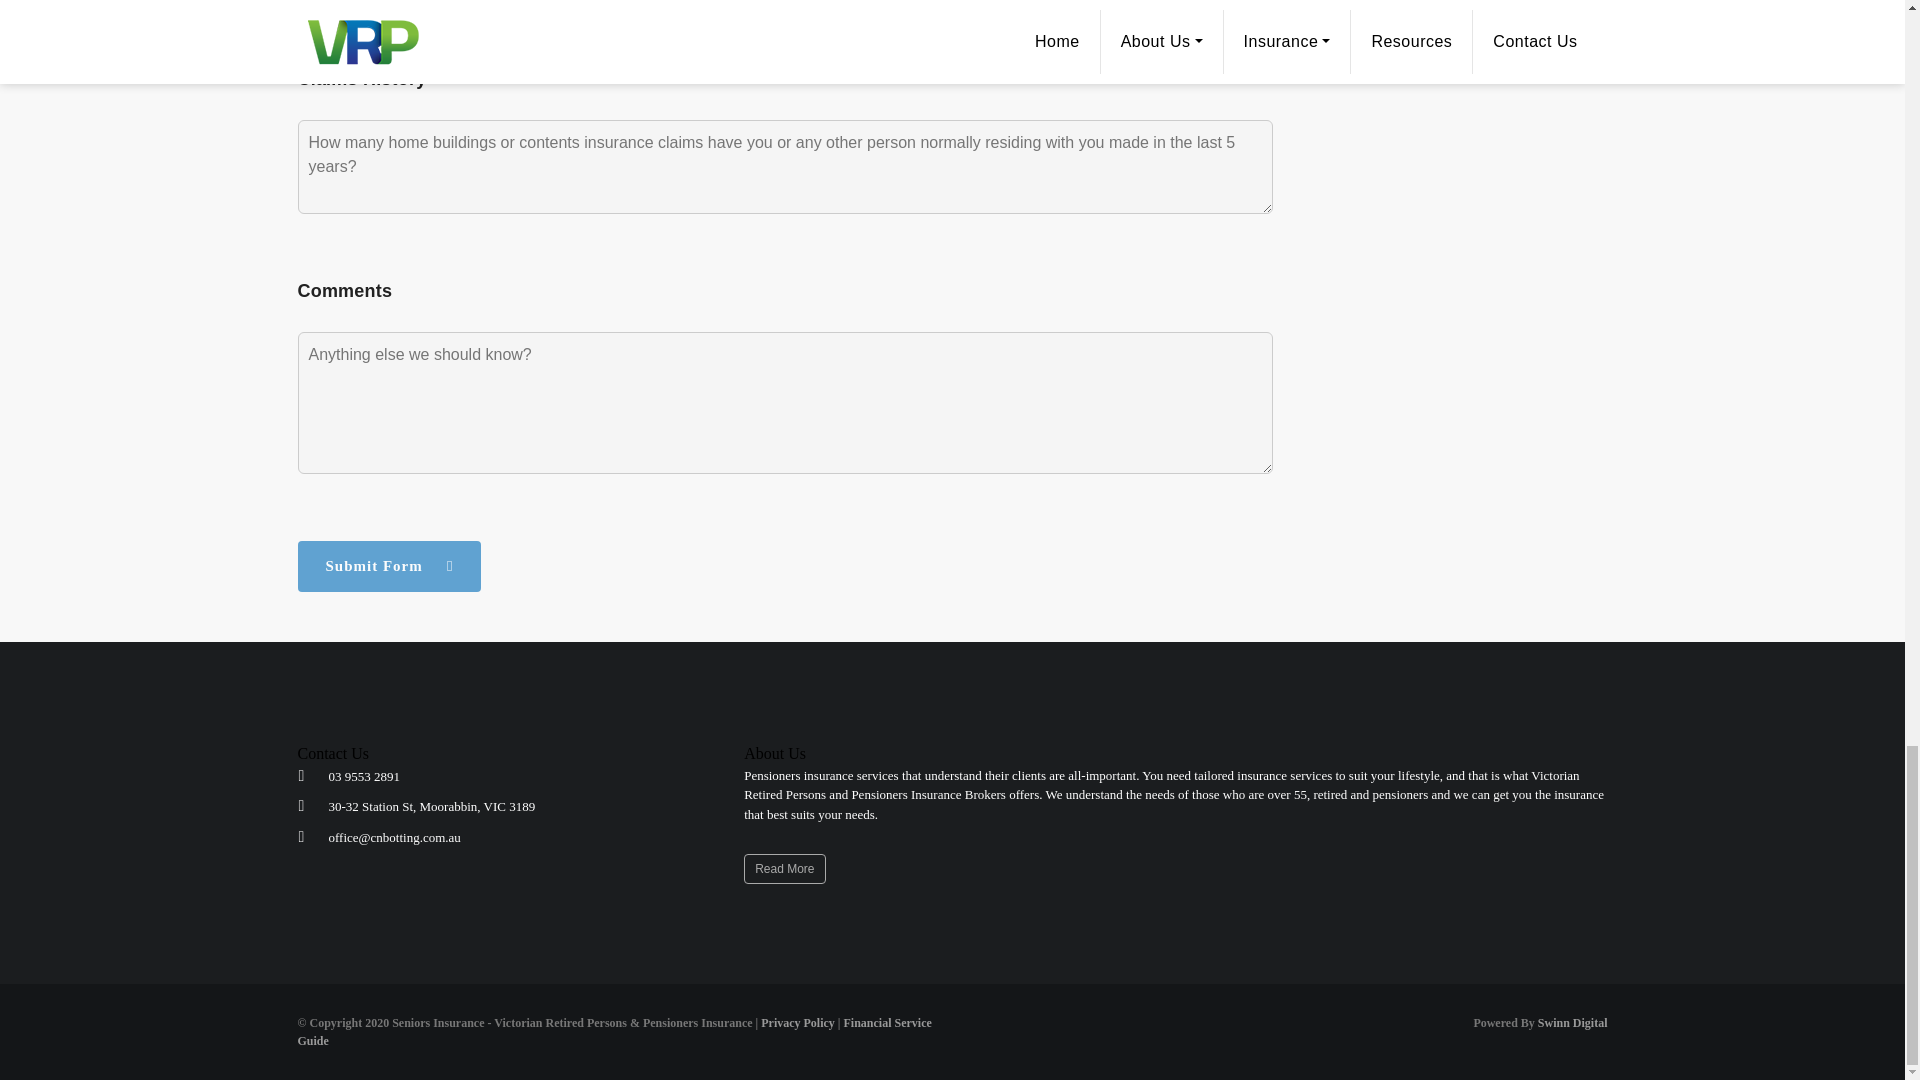 The height and width of the screenshot is (1080, 1920). I want to click on 03 9553 2891, so click(364, 775).